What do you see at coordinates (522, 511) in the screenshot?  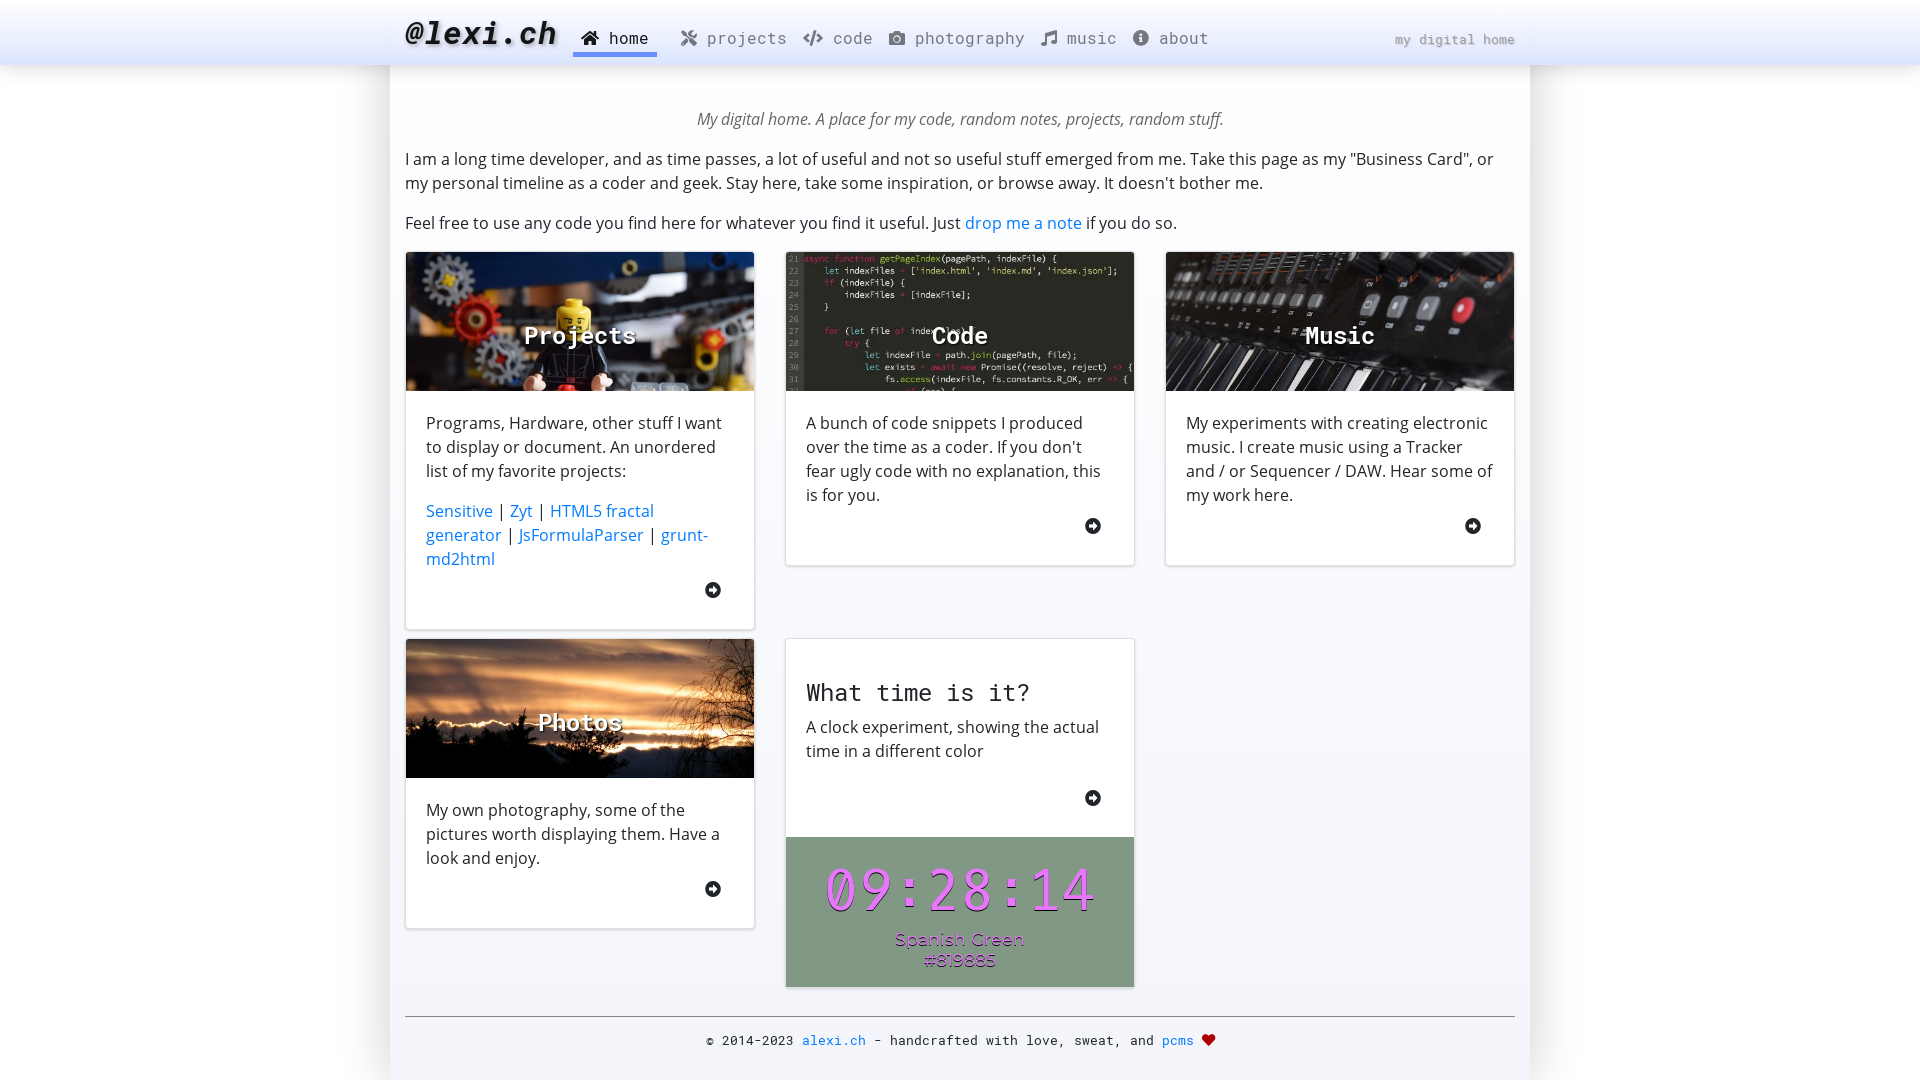 I see `Zyt` at bounding box center [522, 511].